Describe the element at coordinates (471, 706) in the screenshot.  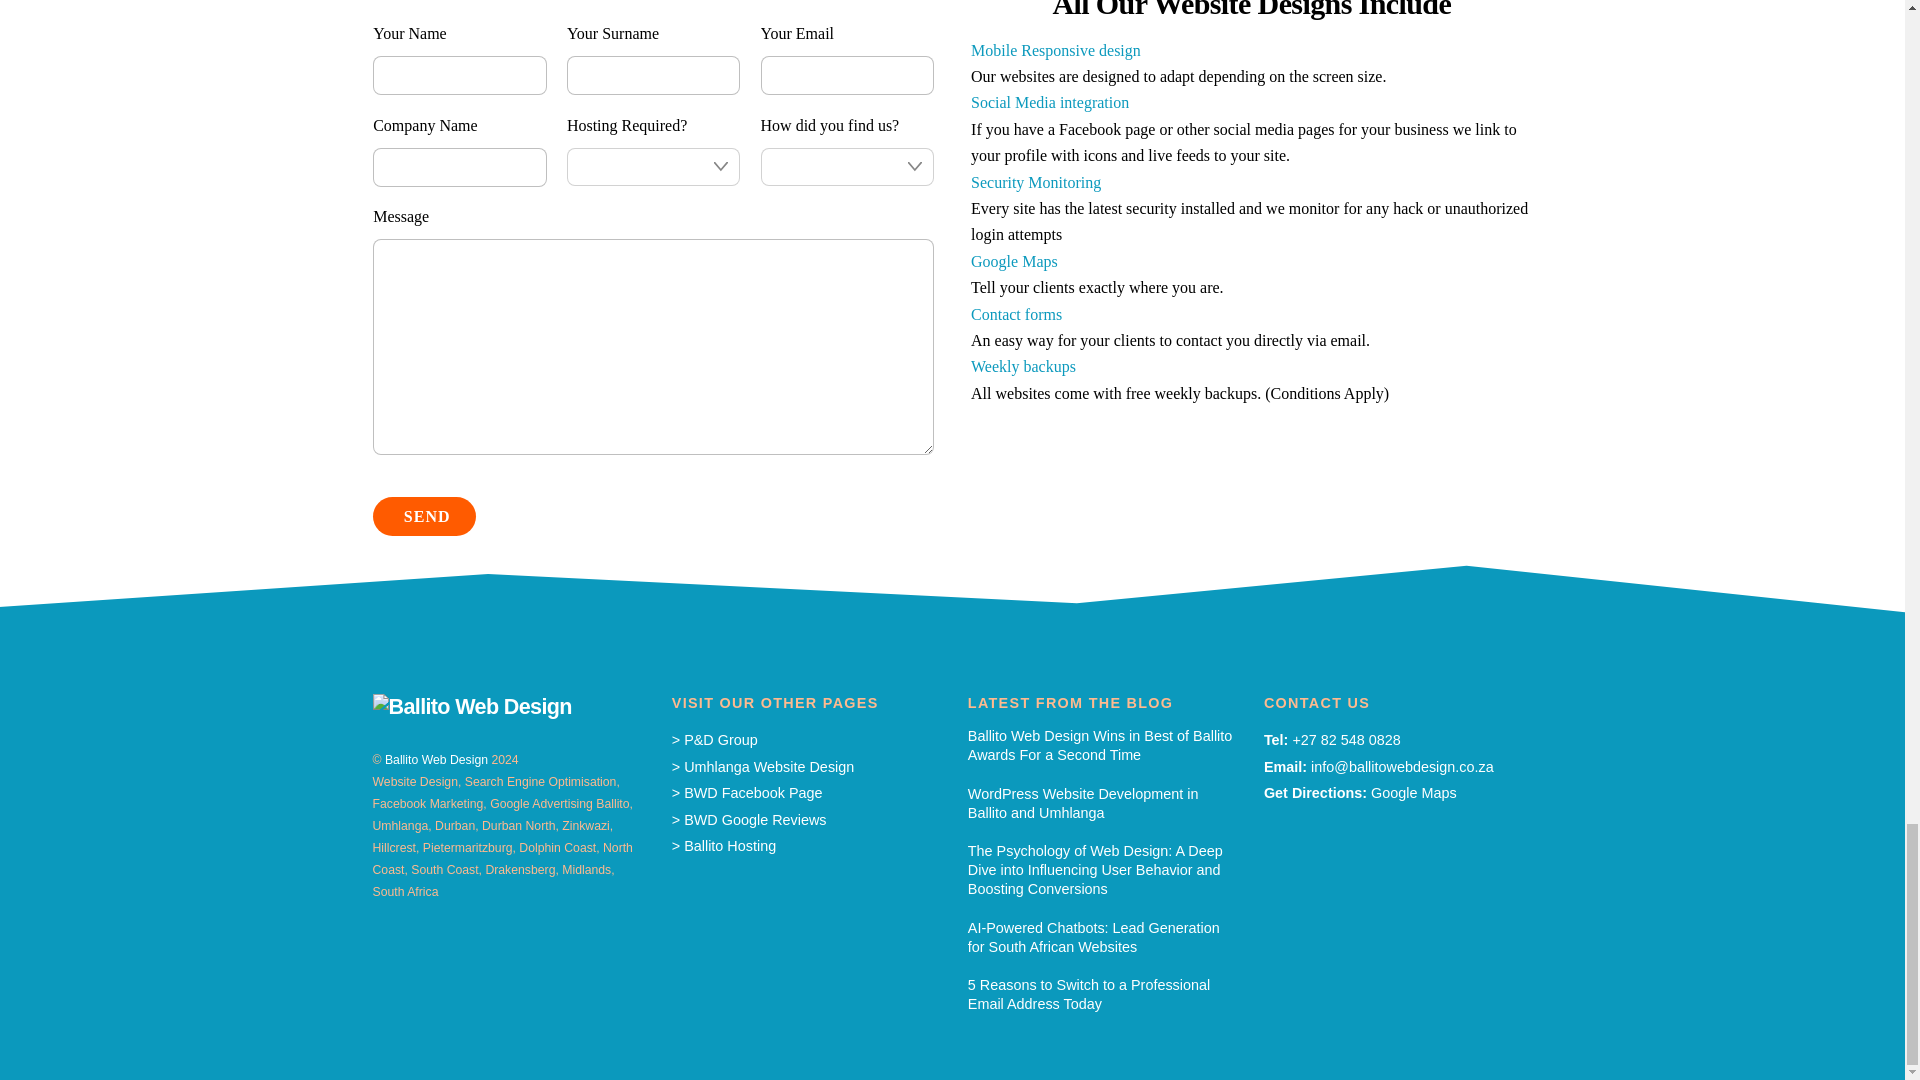
I see `Ballito Web Design` at that location.